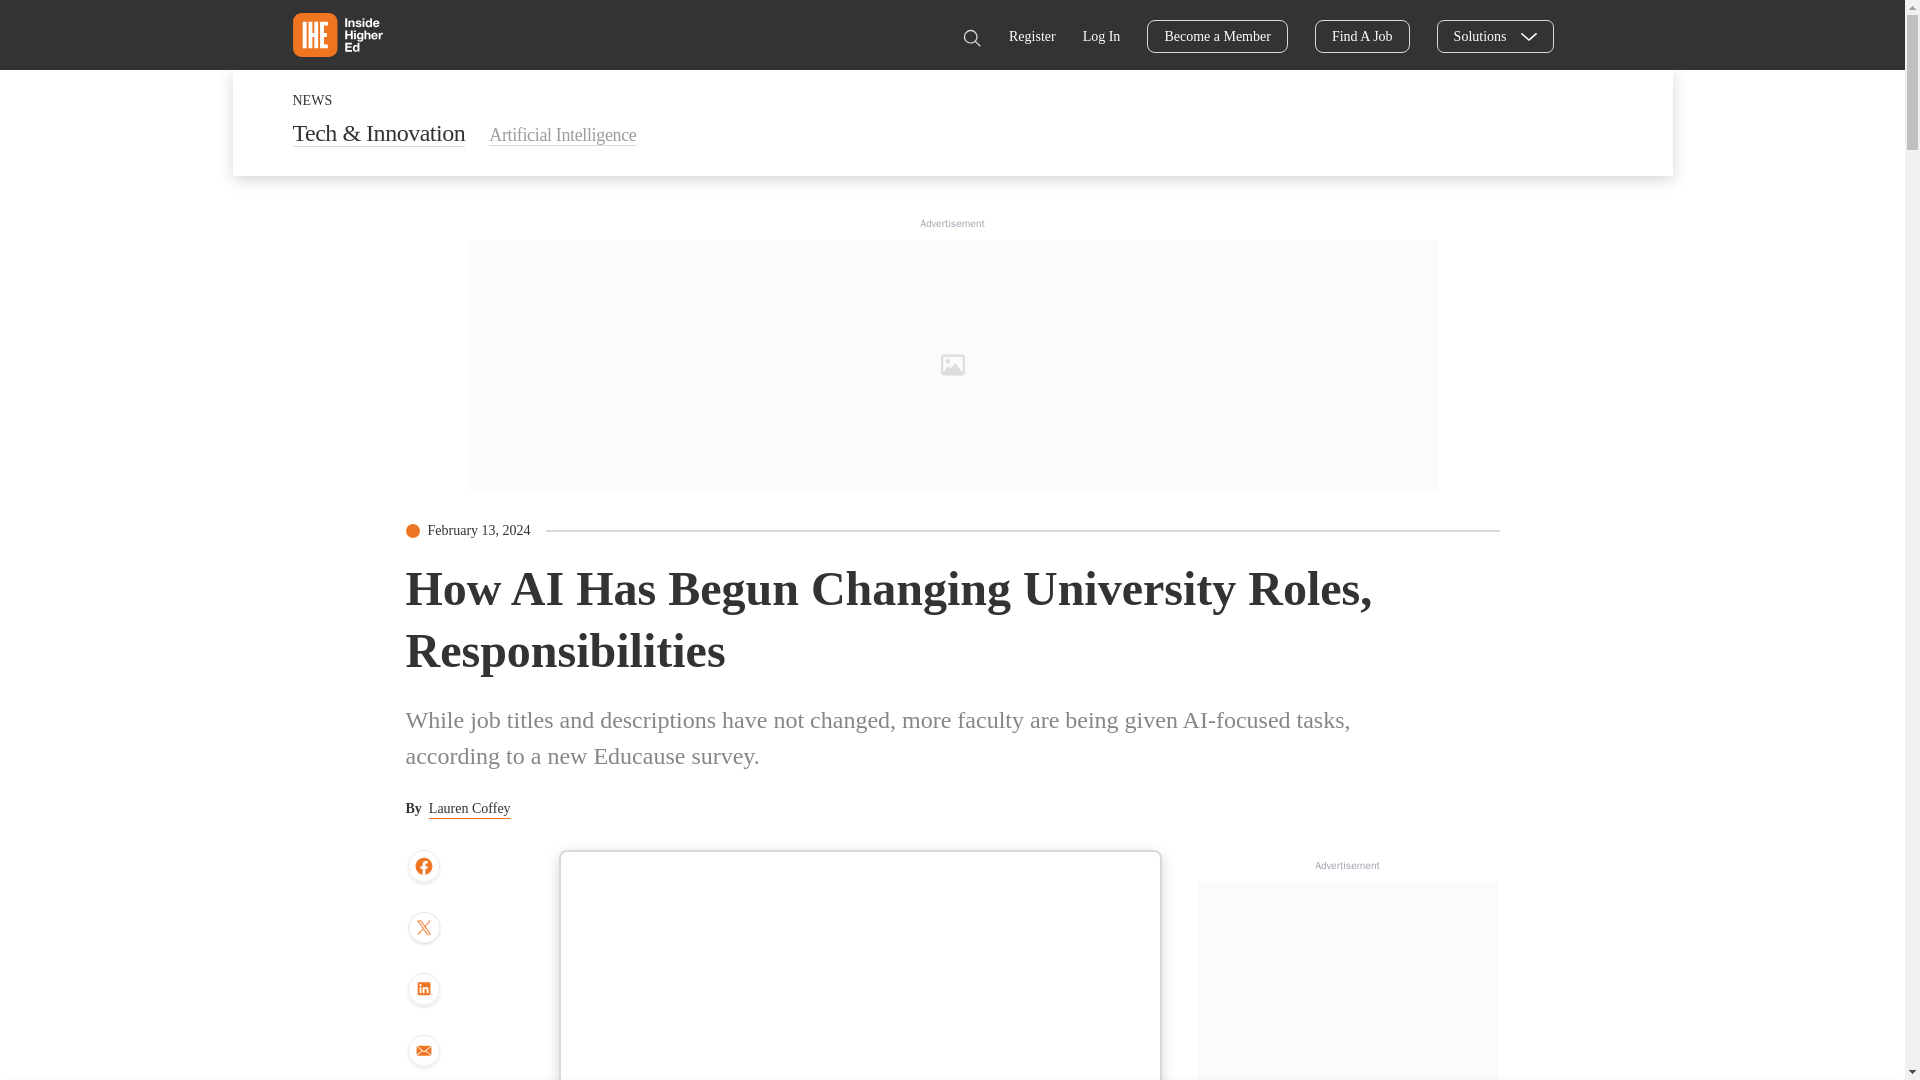  Describe the element at coordinates (423, 930) in the screenshot. I see `share to twitter` at that location.